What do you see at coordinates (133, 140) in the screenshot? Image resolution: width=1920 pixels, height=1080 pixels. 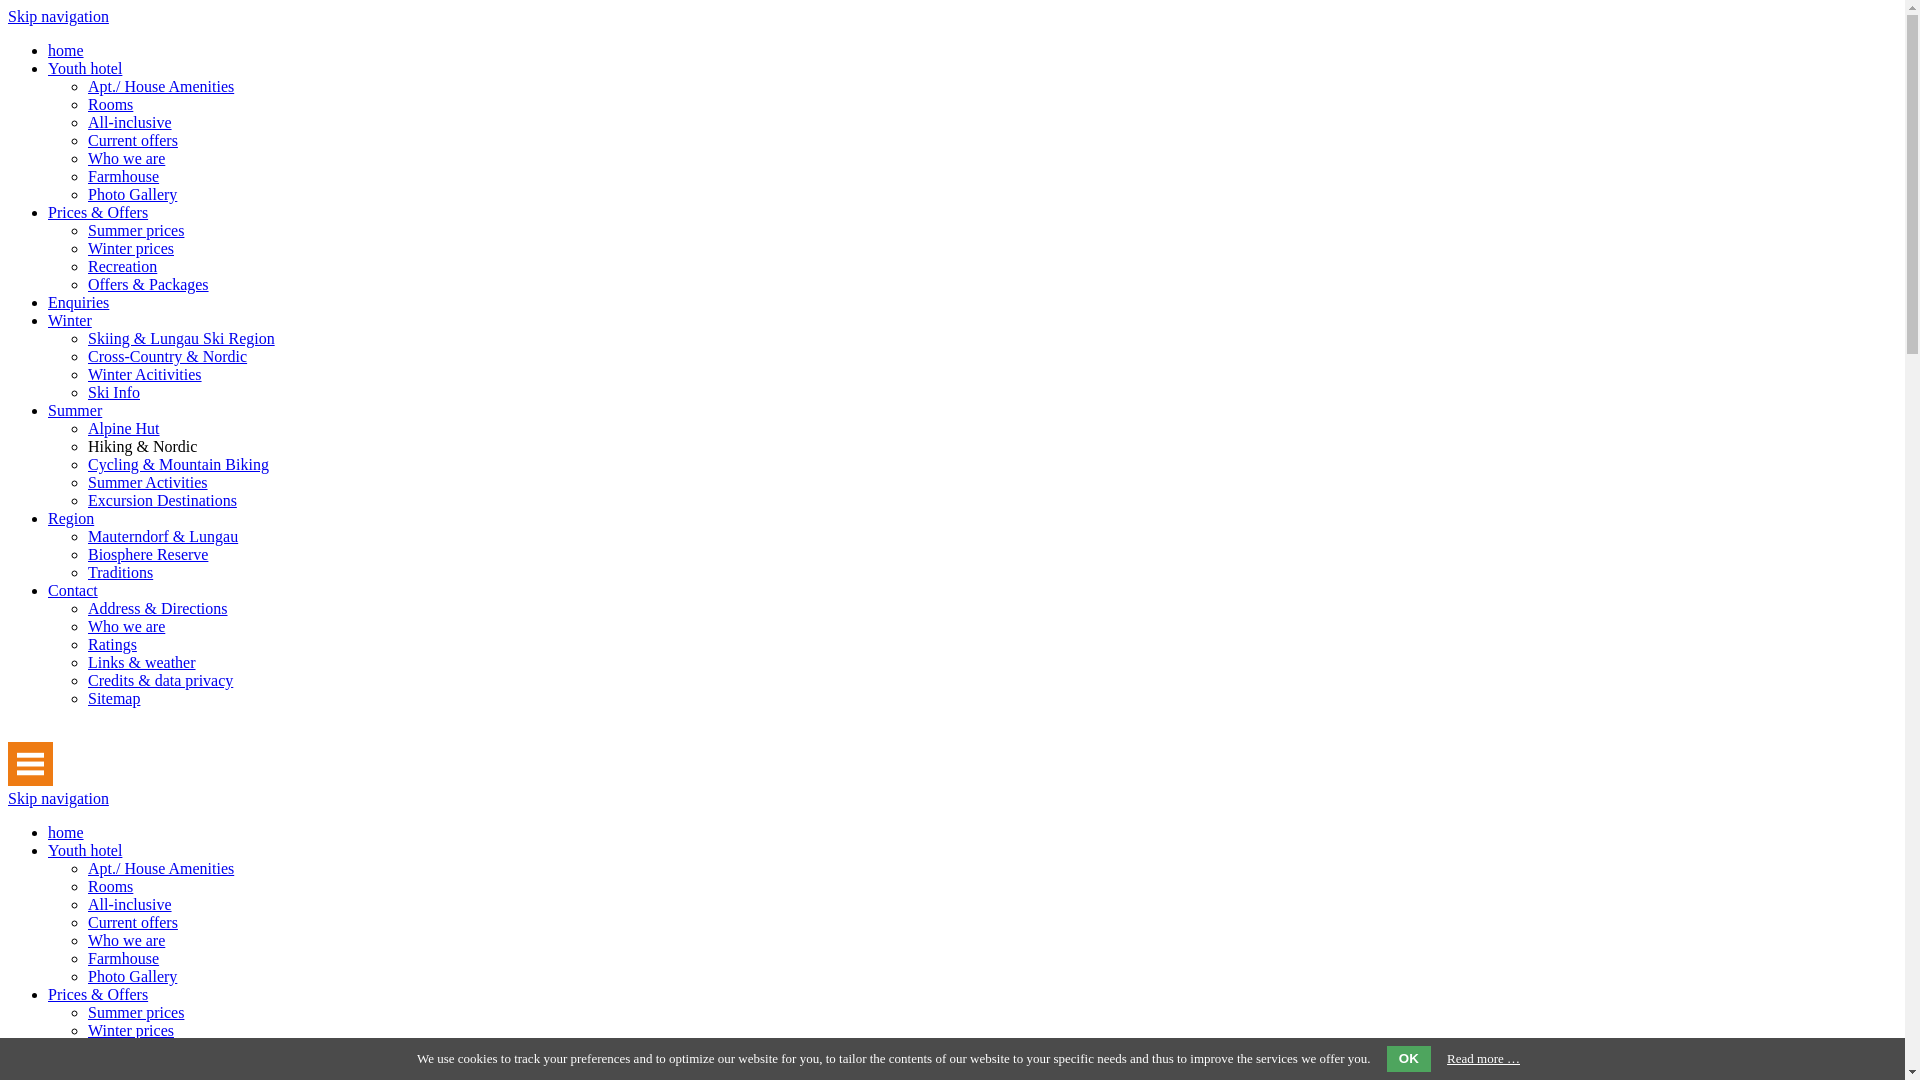 I see `Current offers` at bounding box center [133, 140].